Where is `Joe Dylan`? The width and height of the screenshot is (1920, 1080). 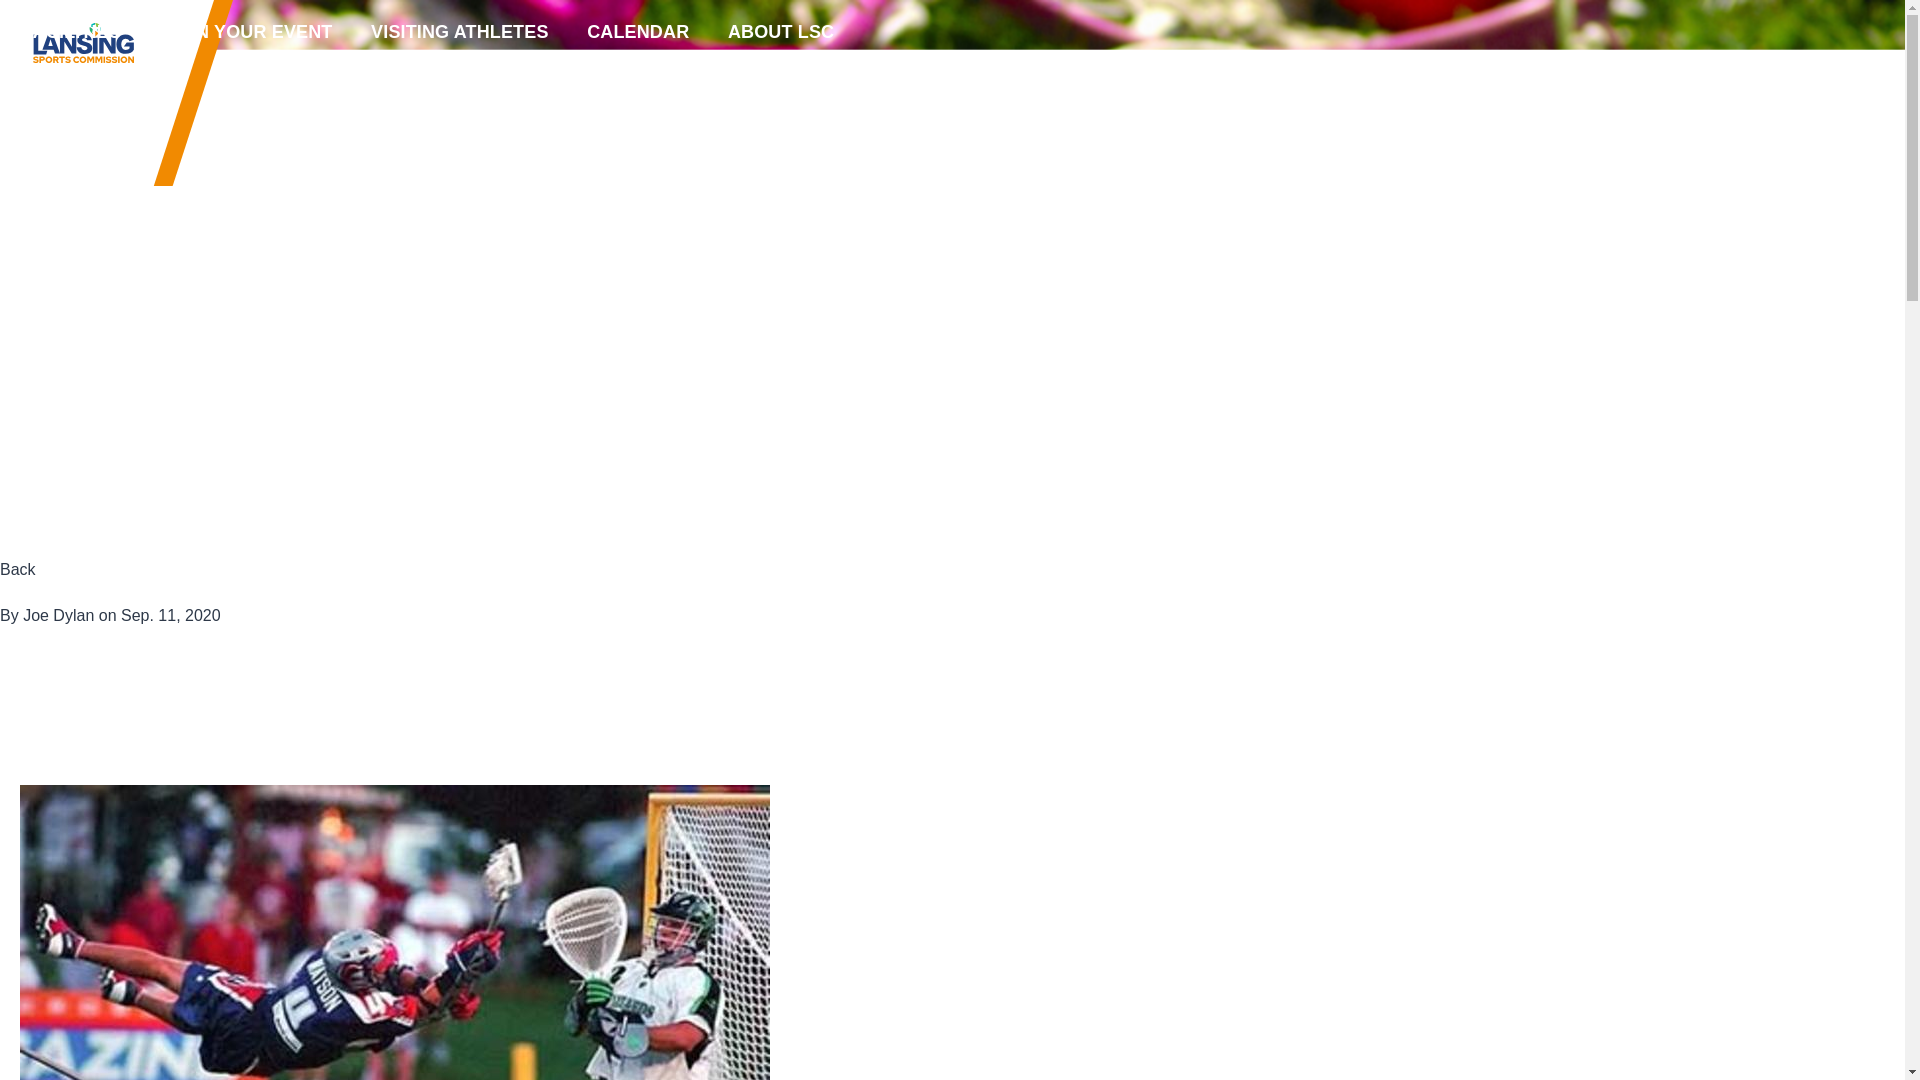
Joe Dylan is located at coordinates (58, 615).